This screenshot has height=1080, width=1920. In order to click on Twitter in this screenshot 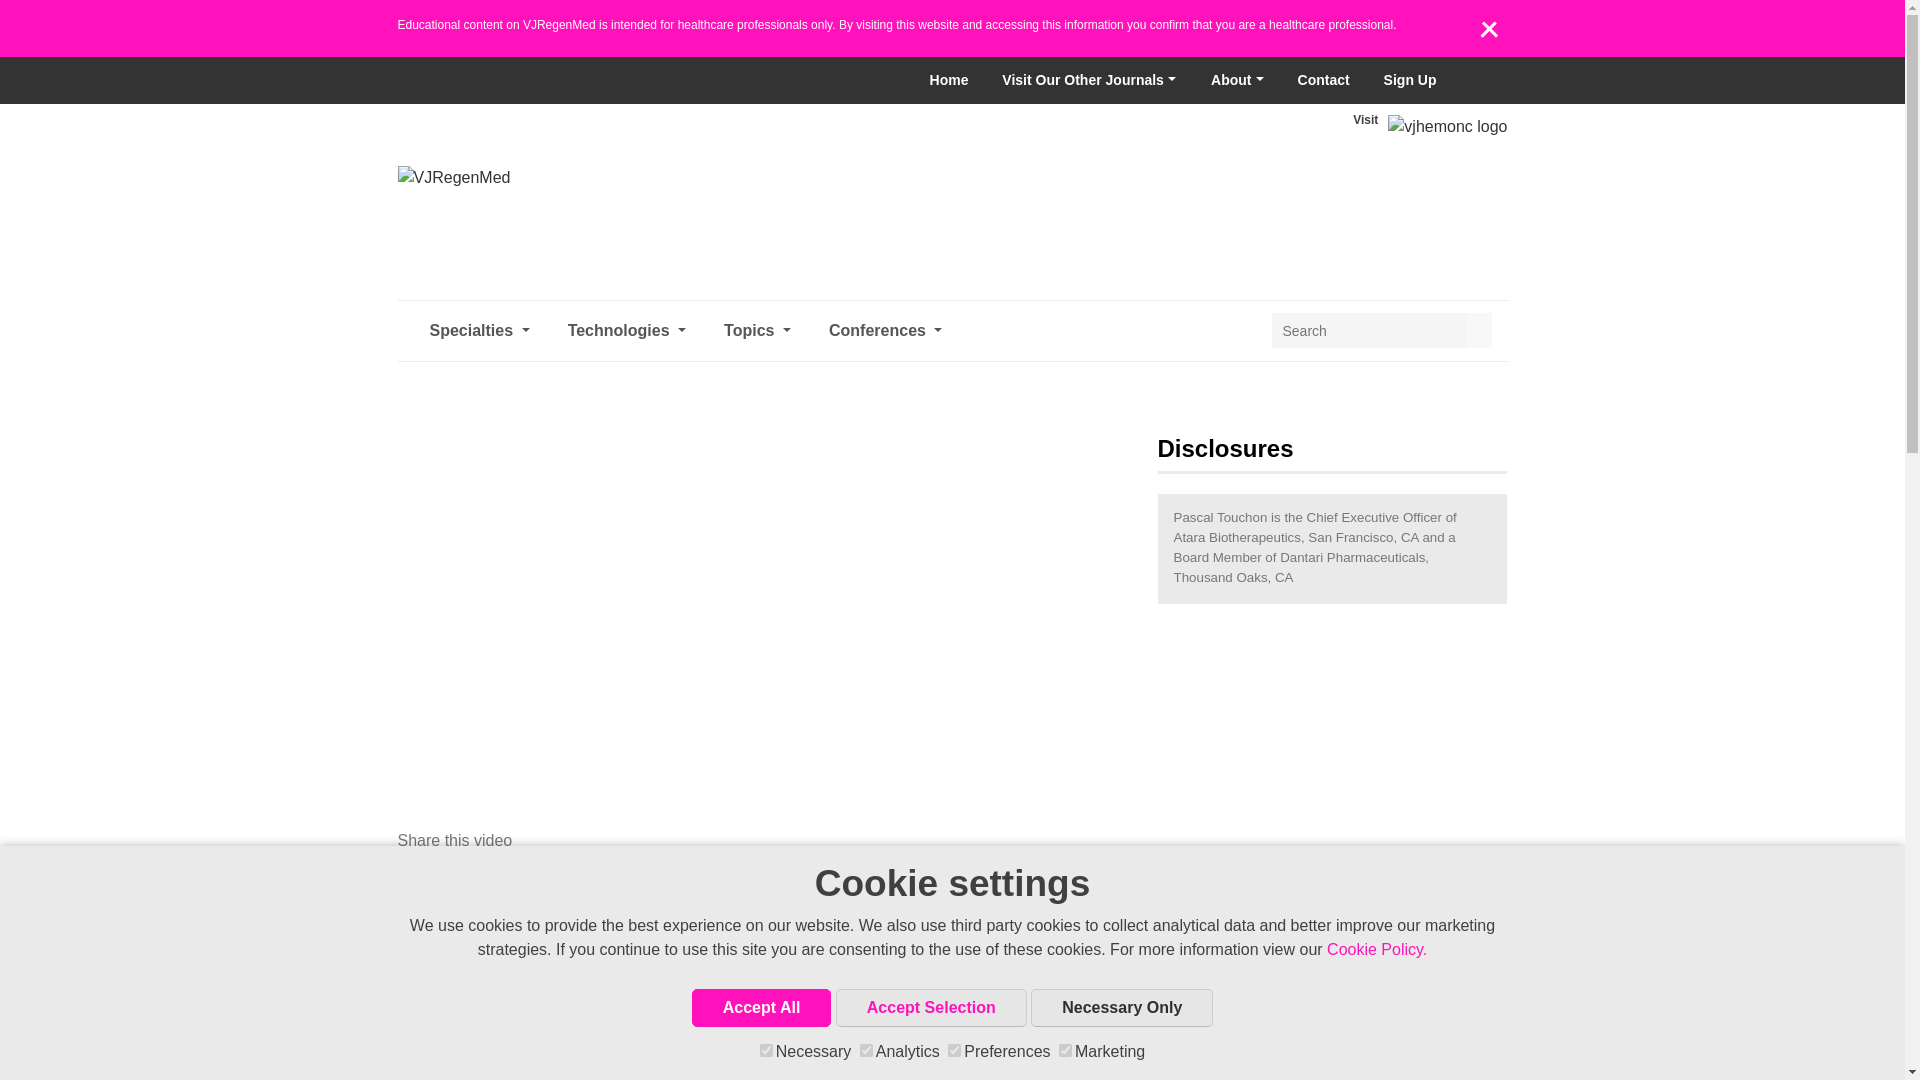, I will do `click(1478, 80)`.